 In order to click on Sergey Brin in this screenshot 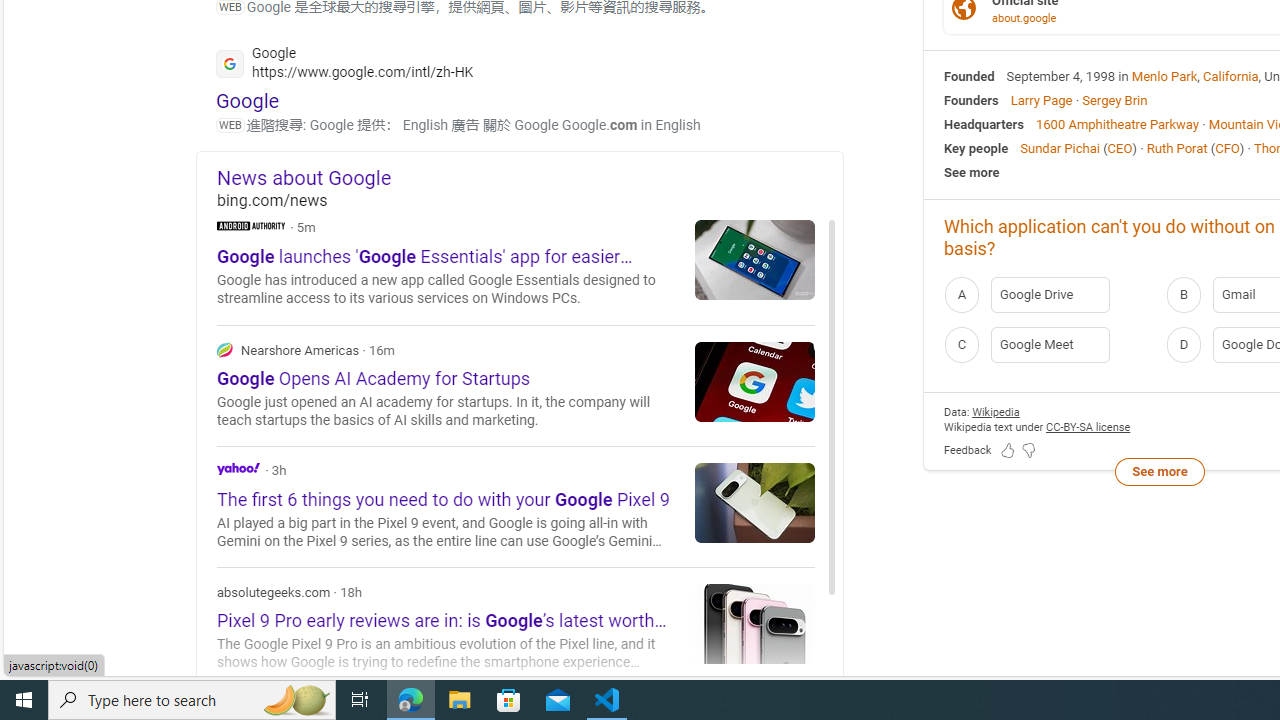, I will do `click(1114, 100)`.